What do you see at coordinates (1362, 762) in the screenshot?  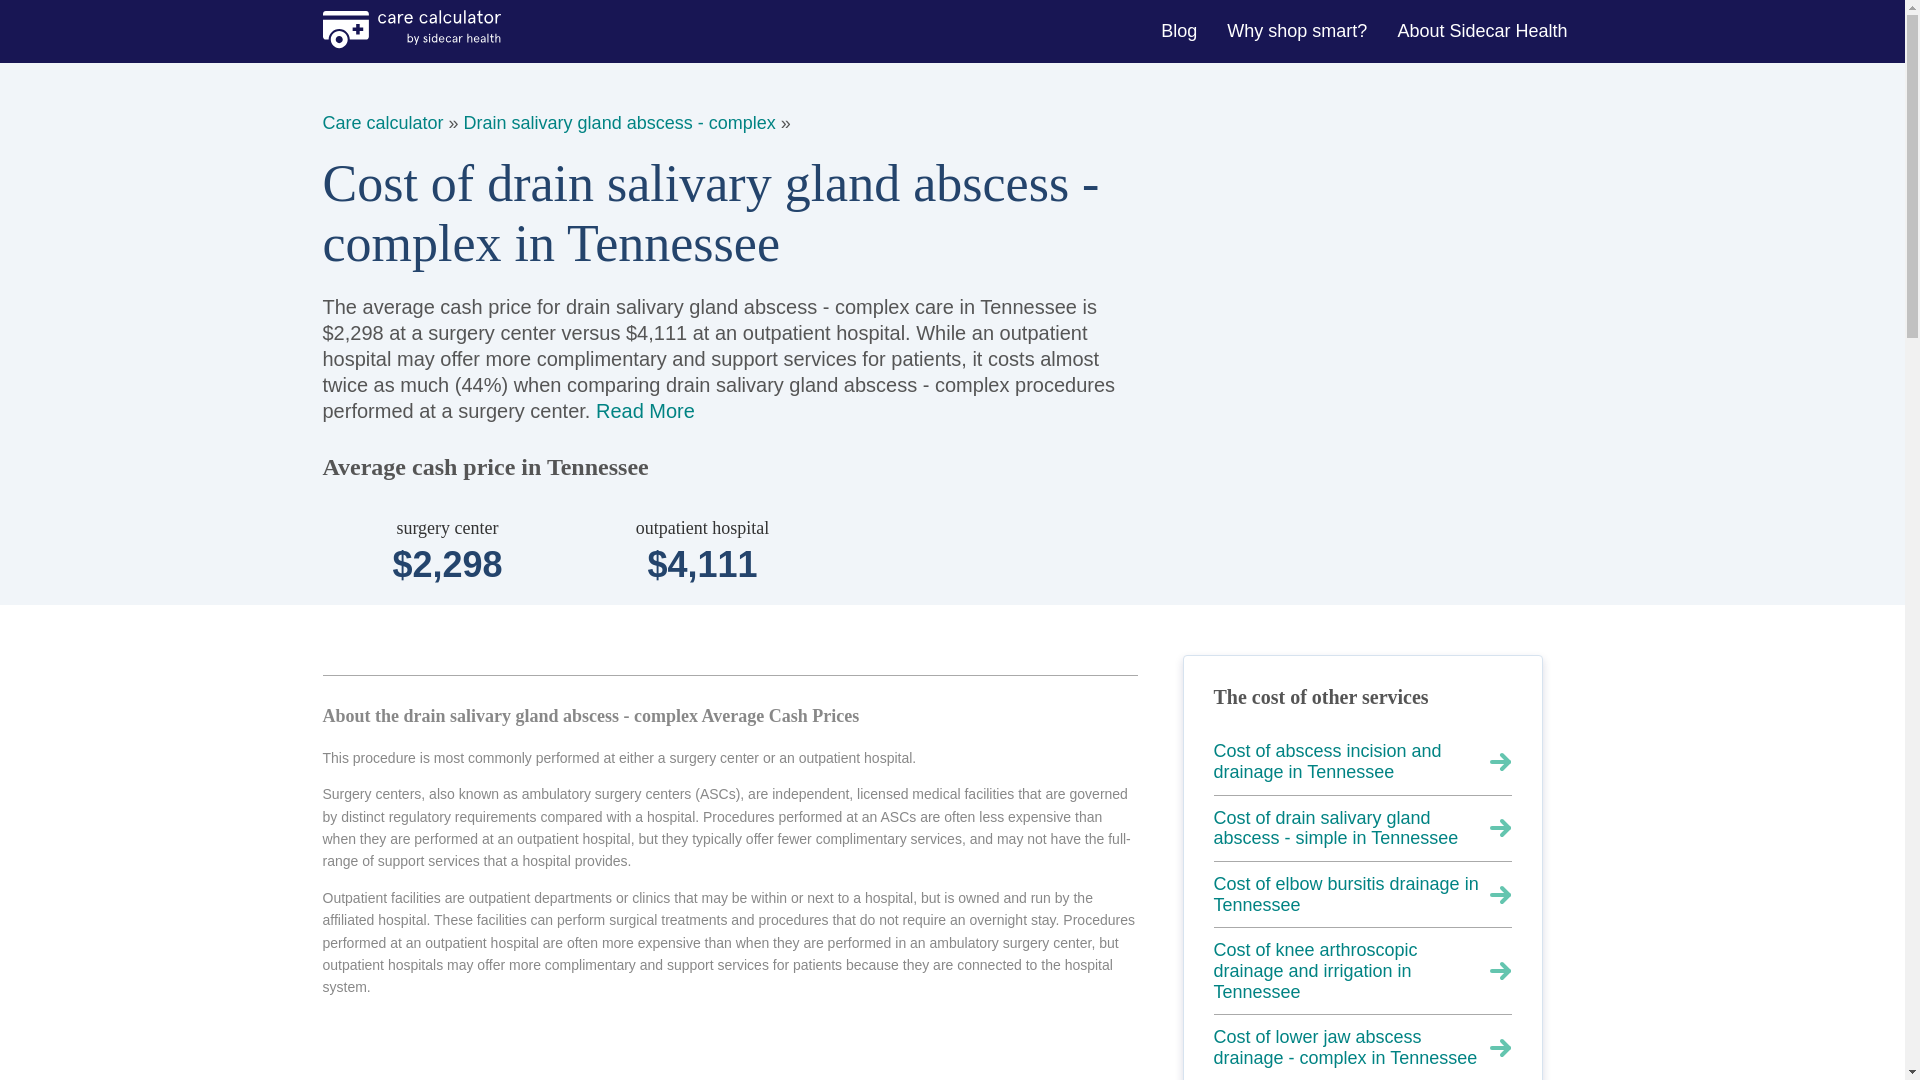 I see `Cost of abscess incision and drainage in Tennessee` at bounding box center [1362, 762].